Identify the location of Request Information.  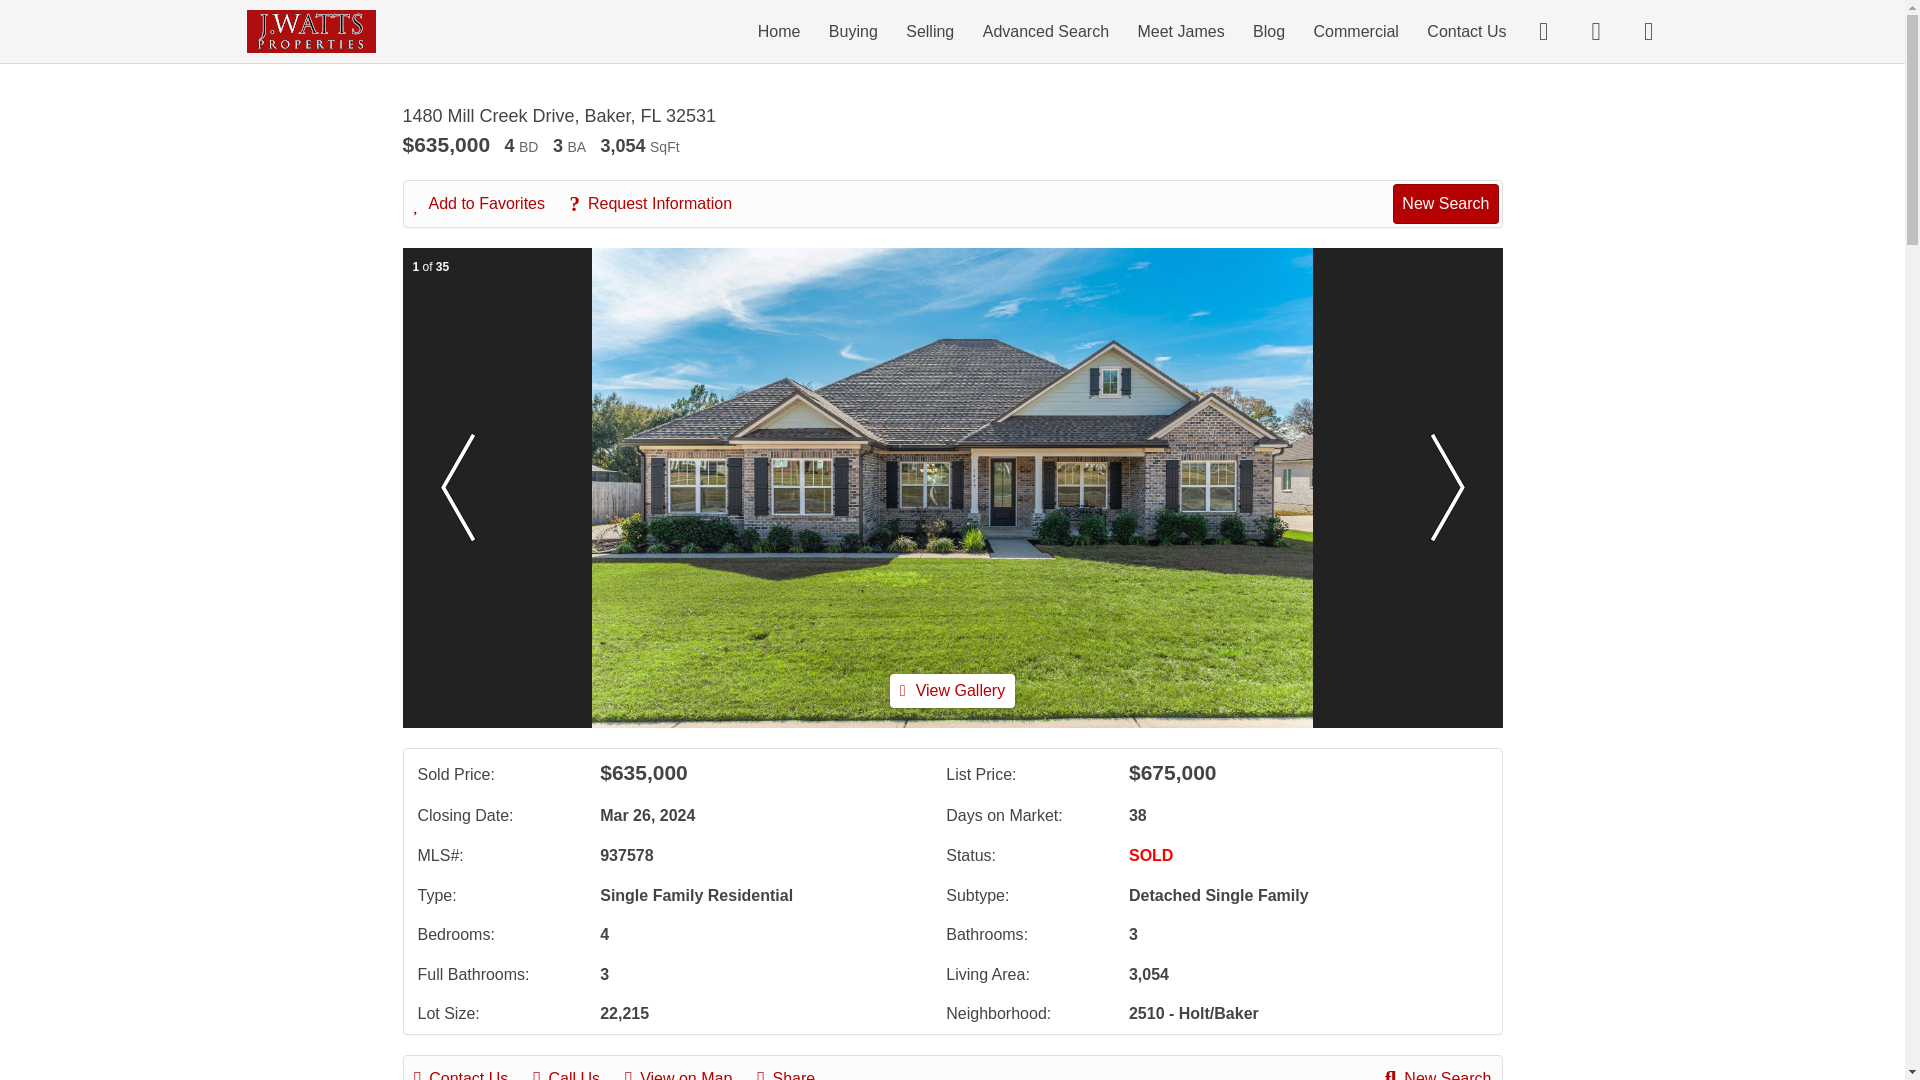
(660, 204).